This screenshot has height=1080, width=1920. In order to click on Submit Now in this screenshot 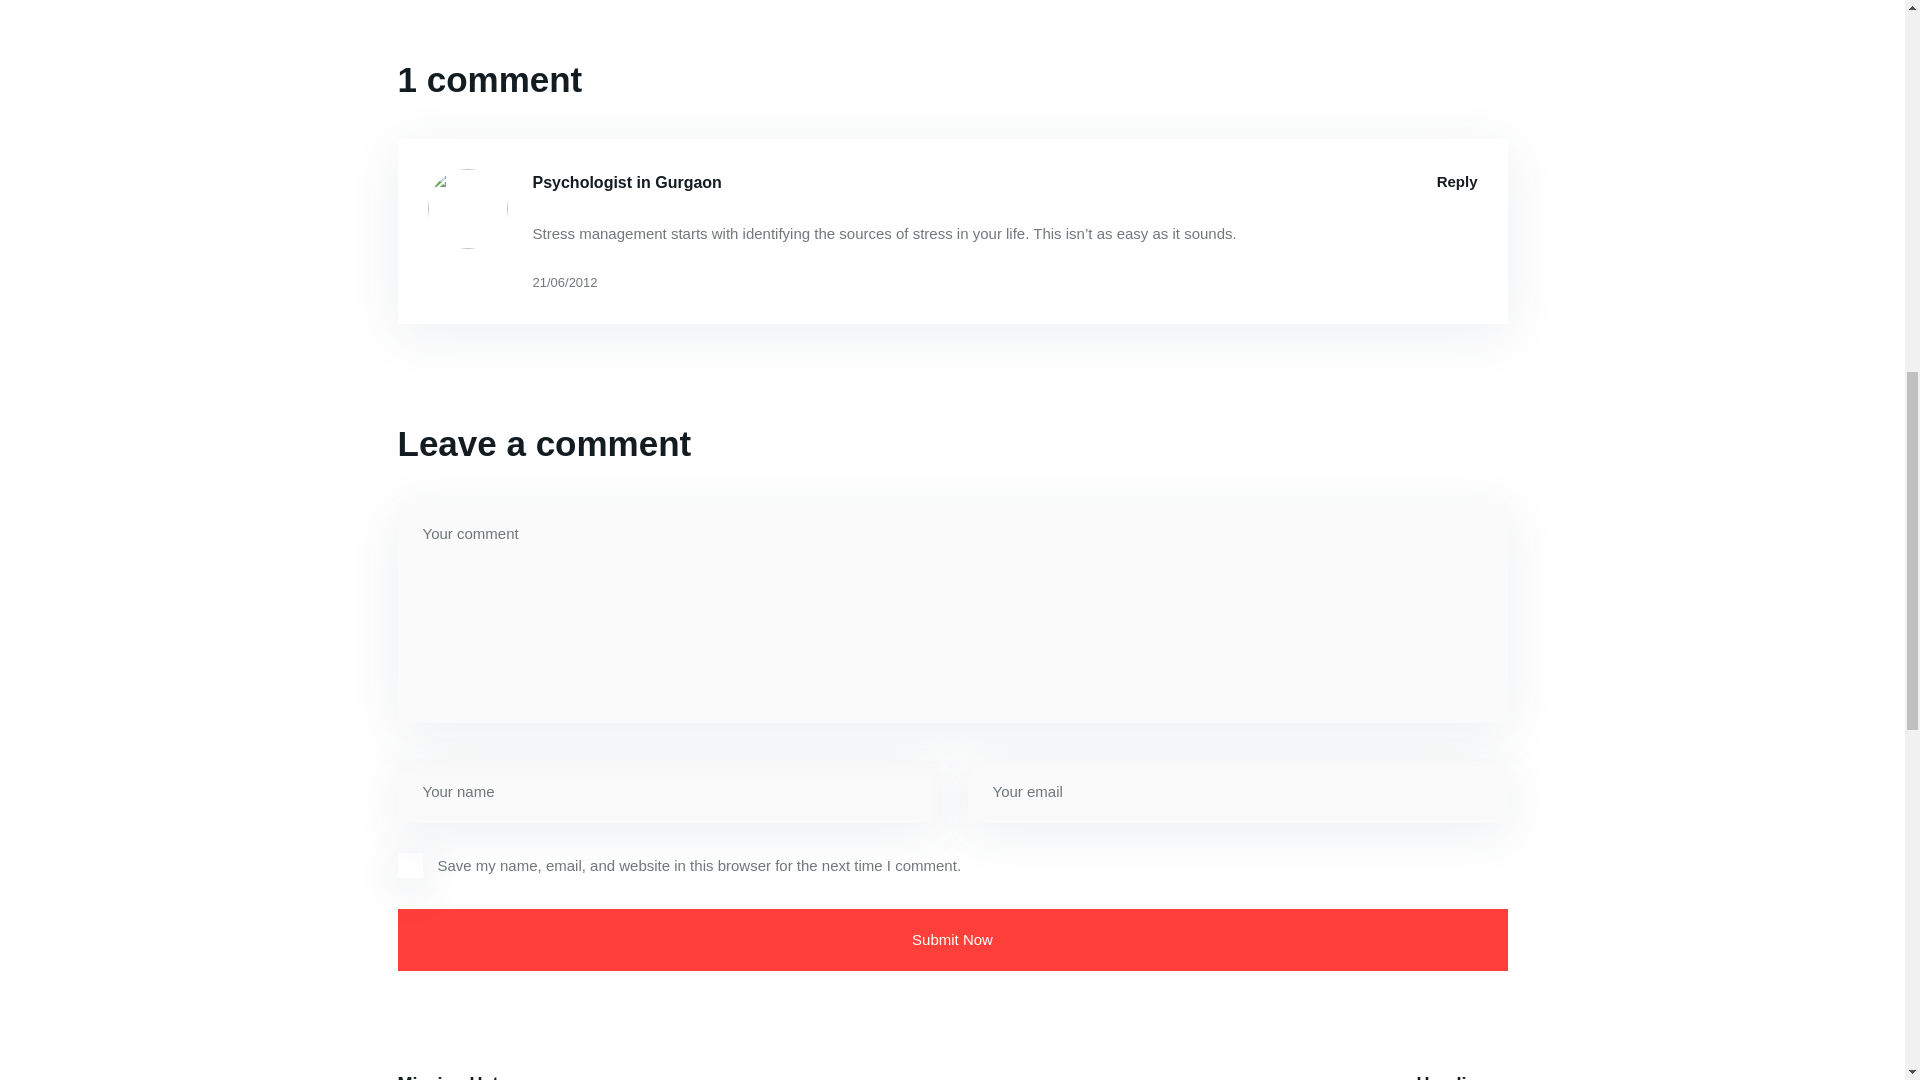, I will do `click(952, 940)`.